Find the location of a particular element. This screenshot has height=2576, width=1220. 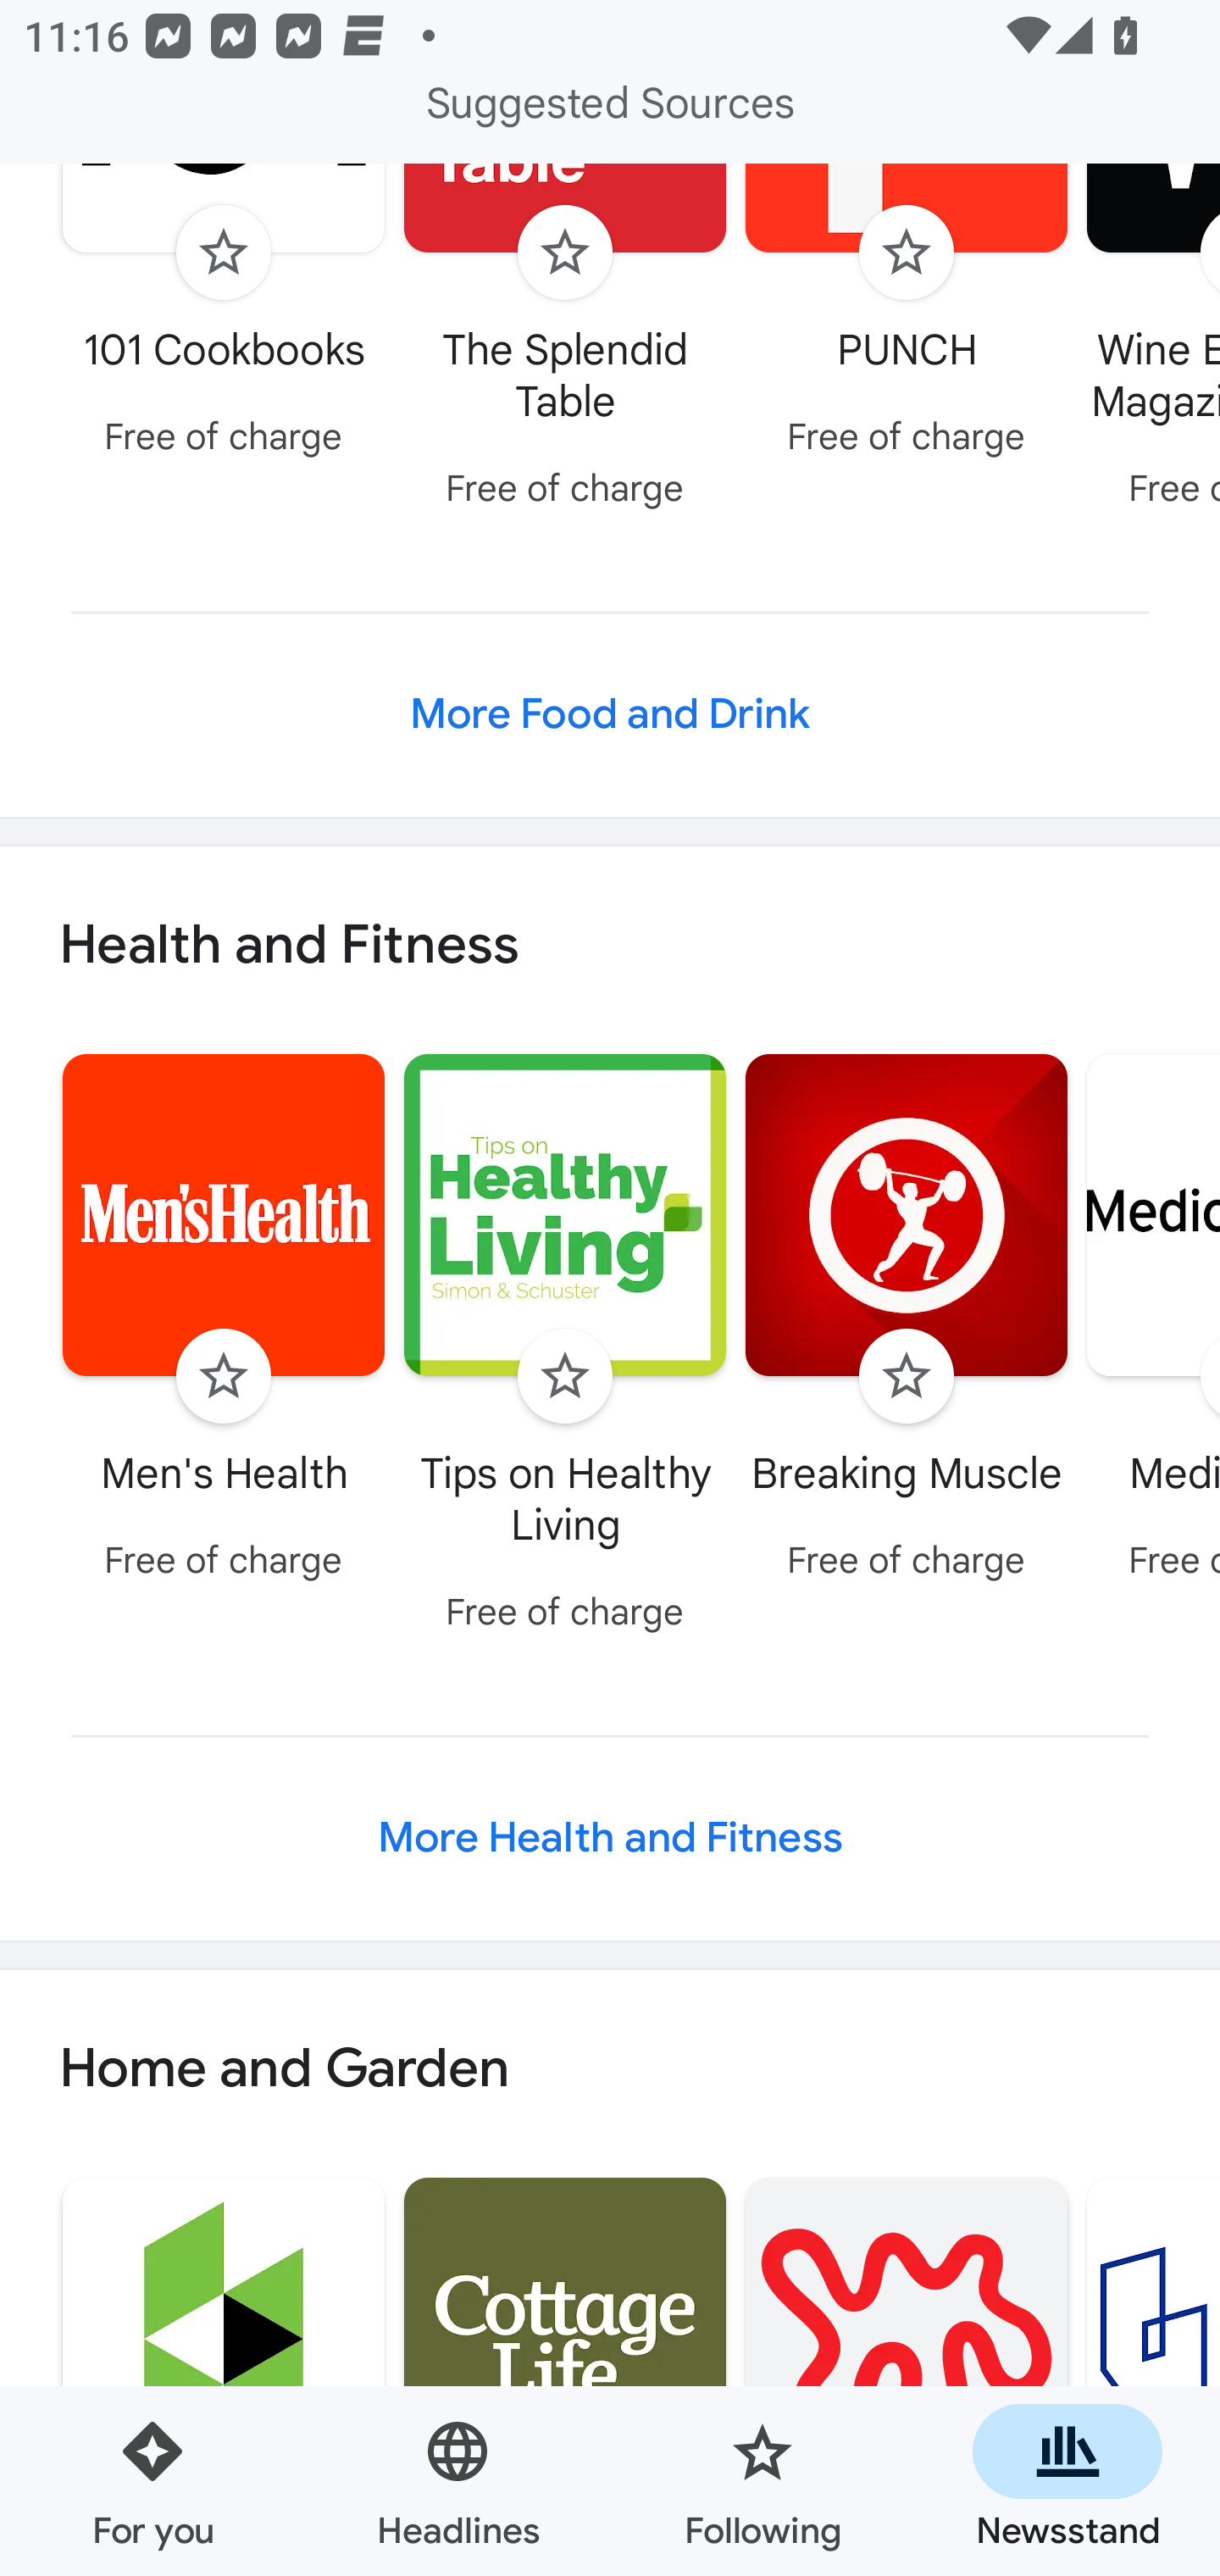

Follow is located at coordinates (564, 1376).